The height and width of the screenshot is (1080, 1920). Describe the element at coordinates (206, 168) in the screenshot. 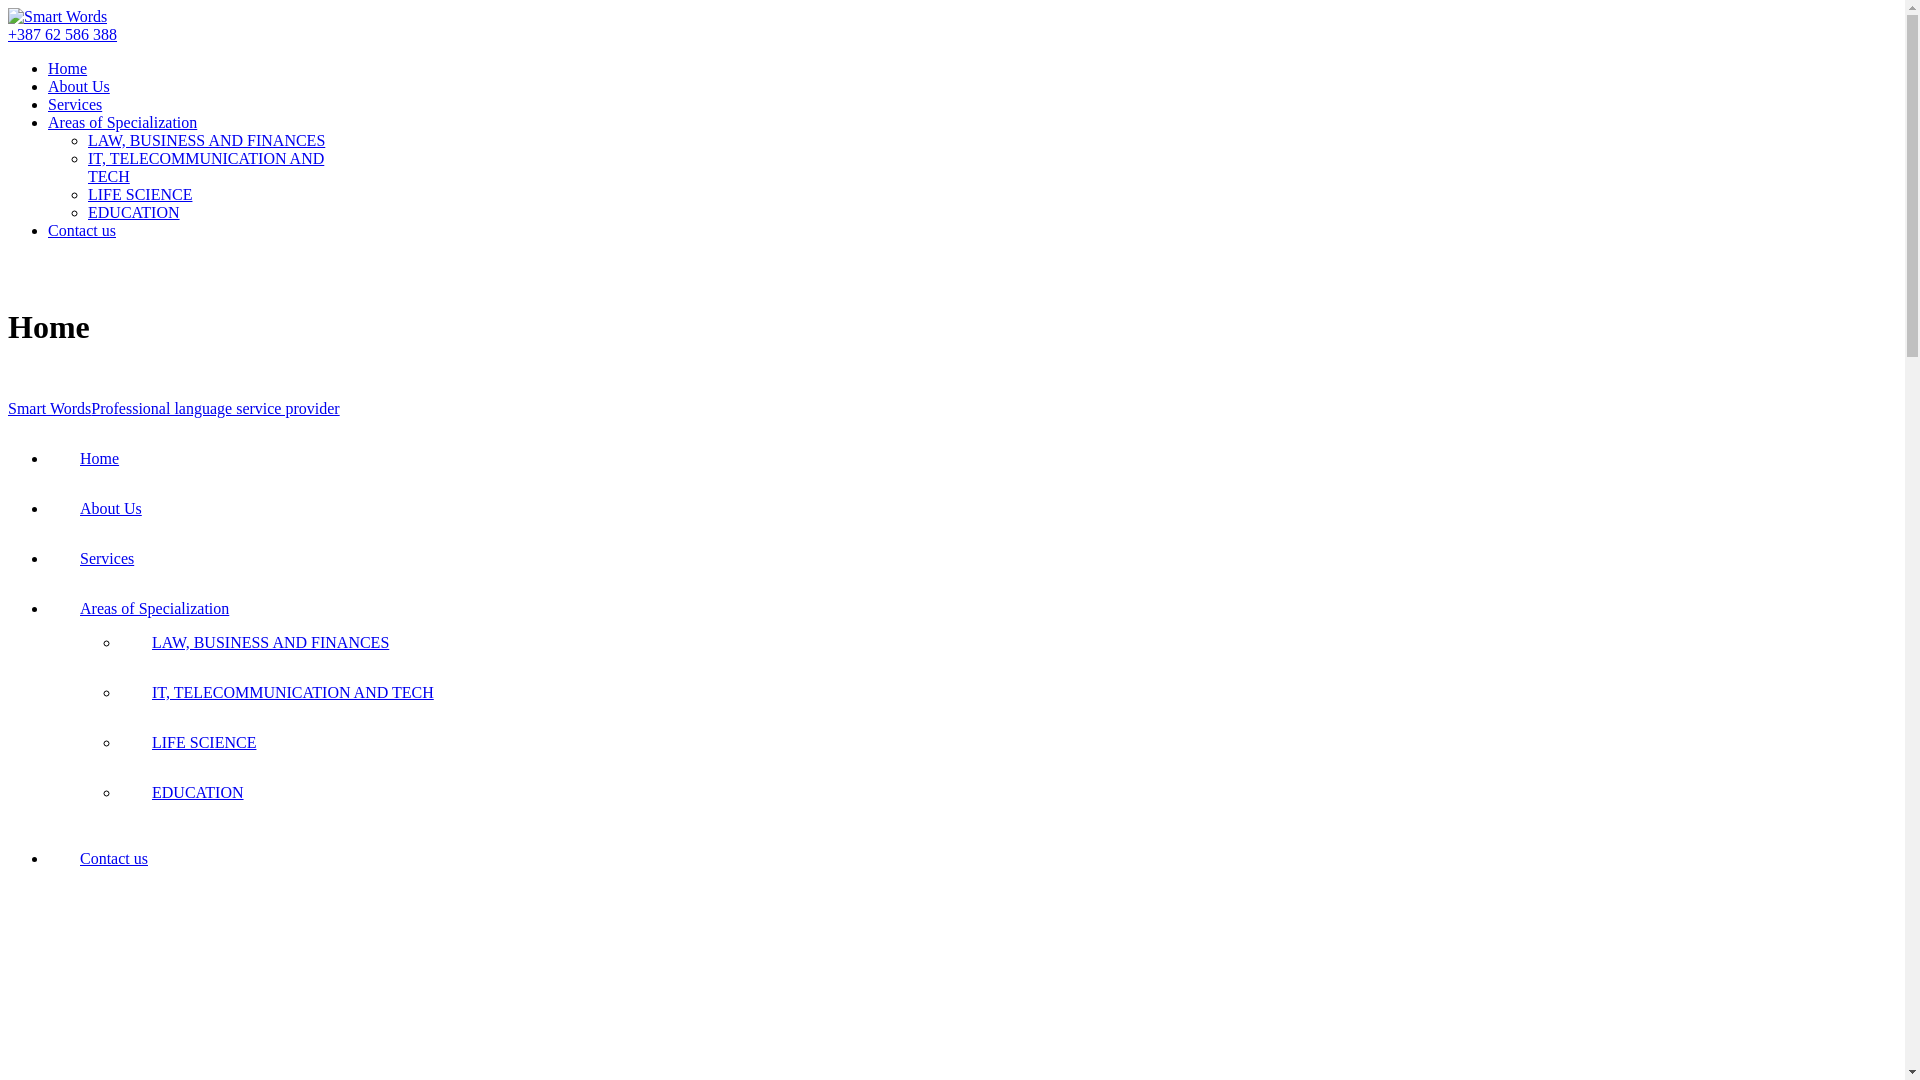

I see `IT, TELECOMMUNICATION AND TECH` at that location.